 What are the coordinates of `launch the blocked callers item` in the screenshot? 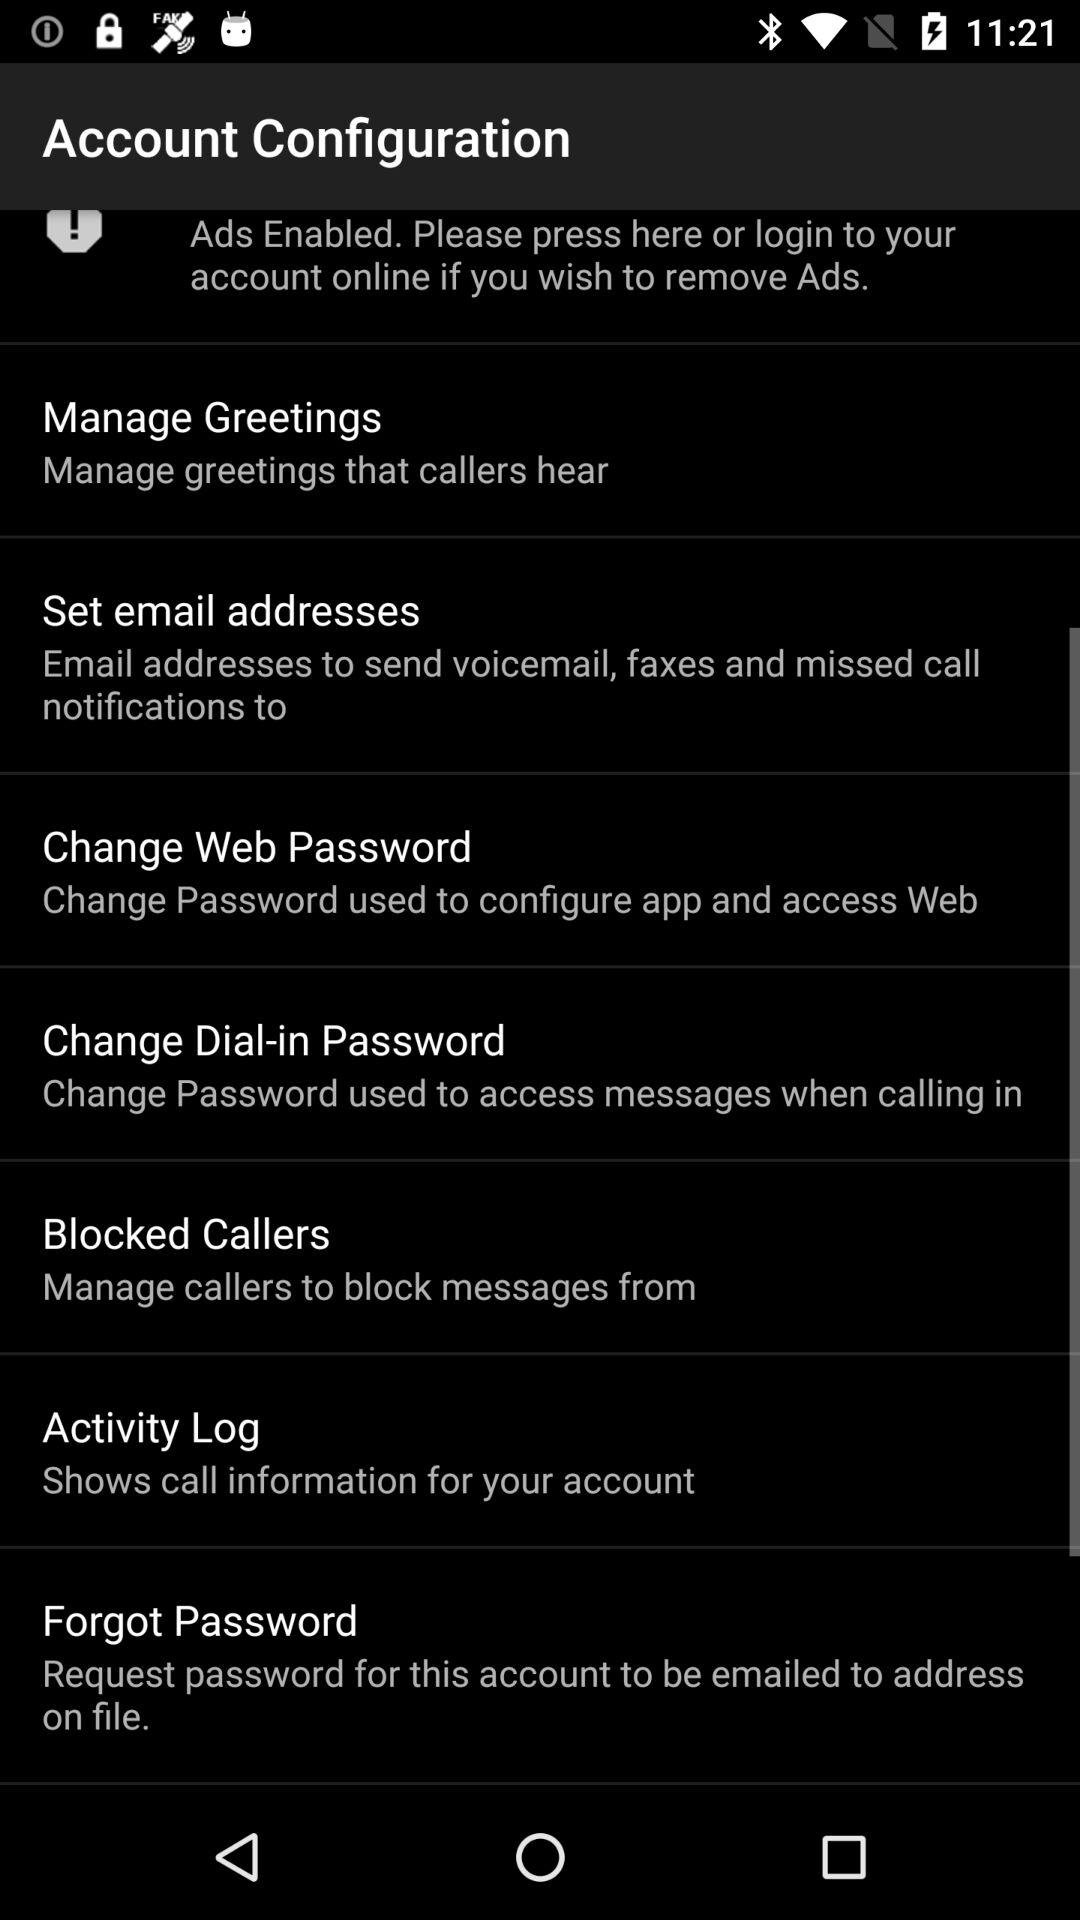 It's located at (186, 1232).